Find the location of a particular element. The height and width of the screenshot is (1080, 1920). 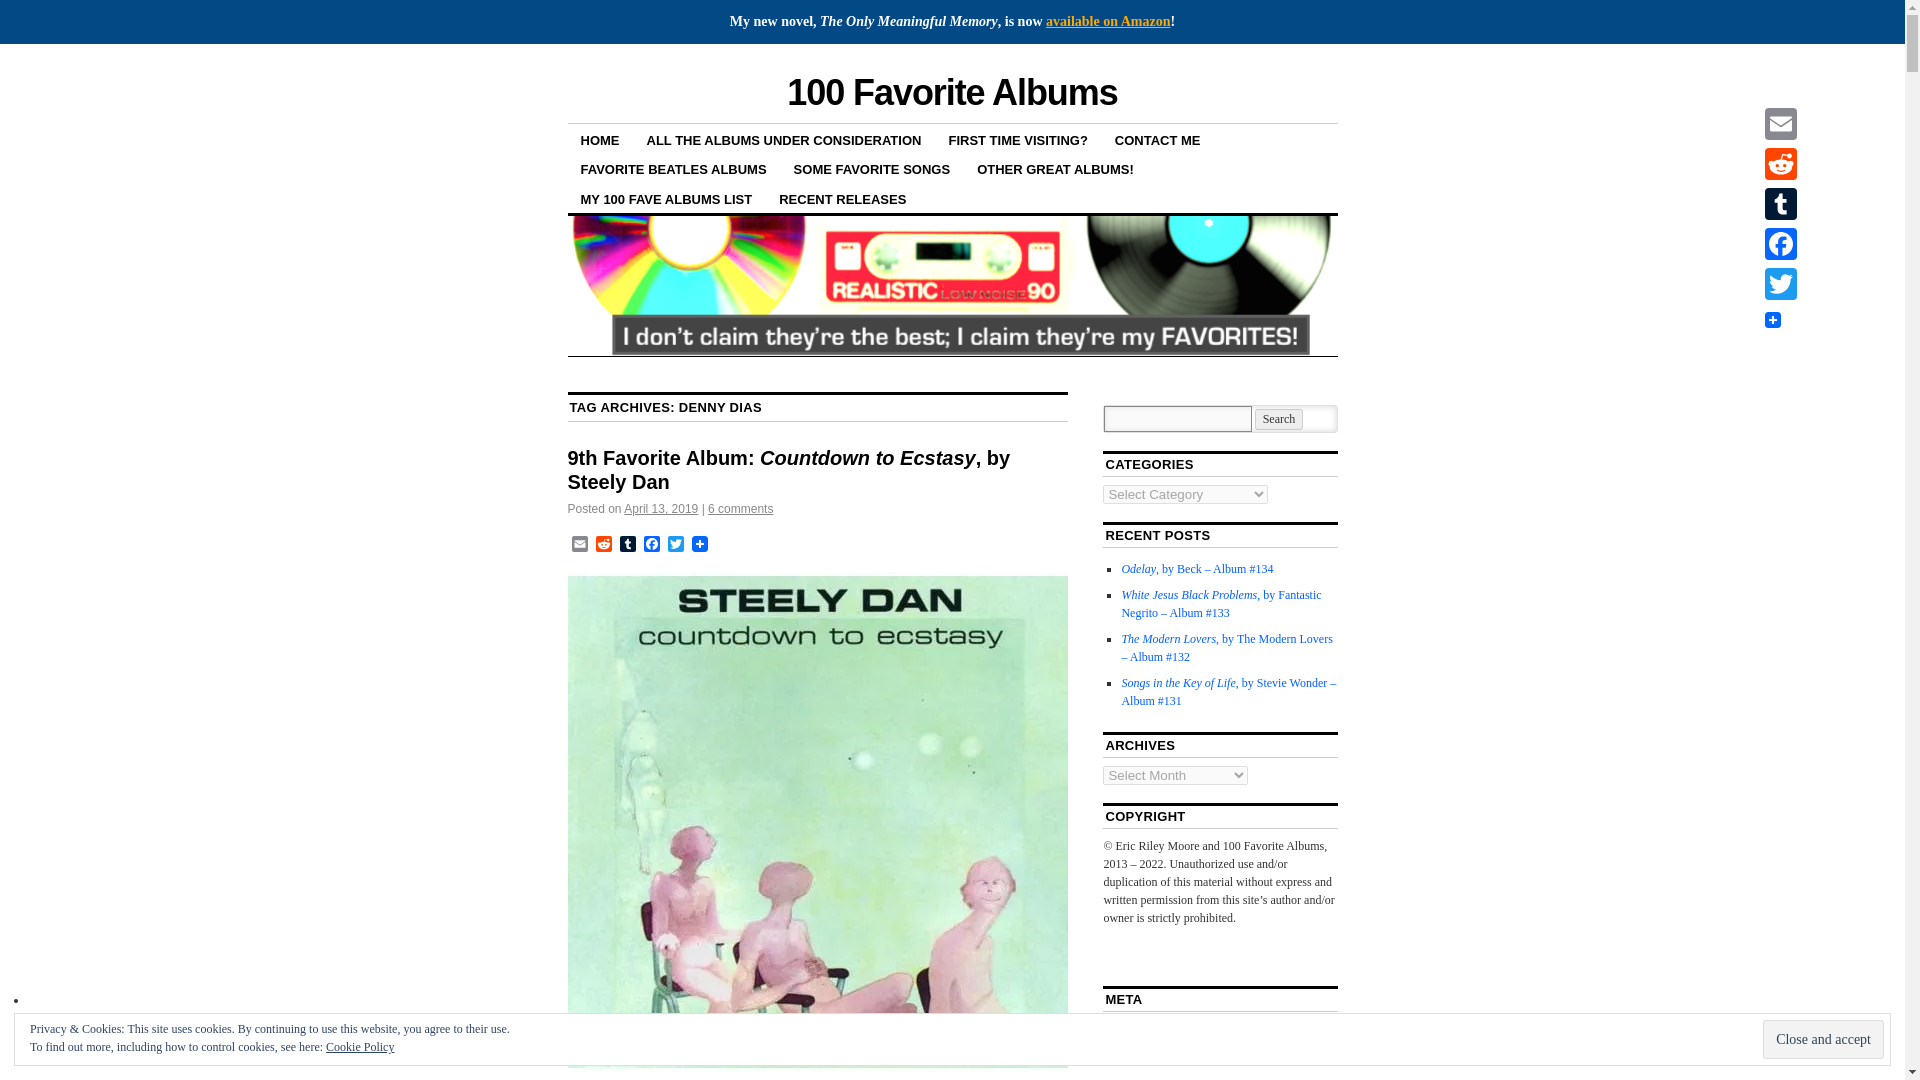

SOME FAVORITE SONGS is located at coordinates (872, 168).